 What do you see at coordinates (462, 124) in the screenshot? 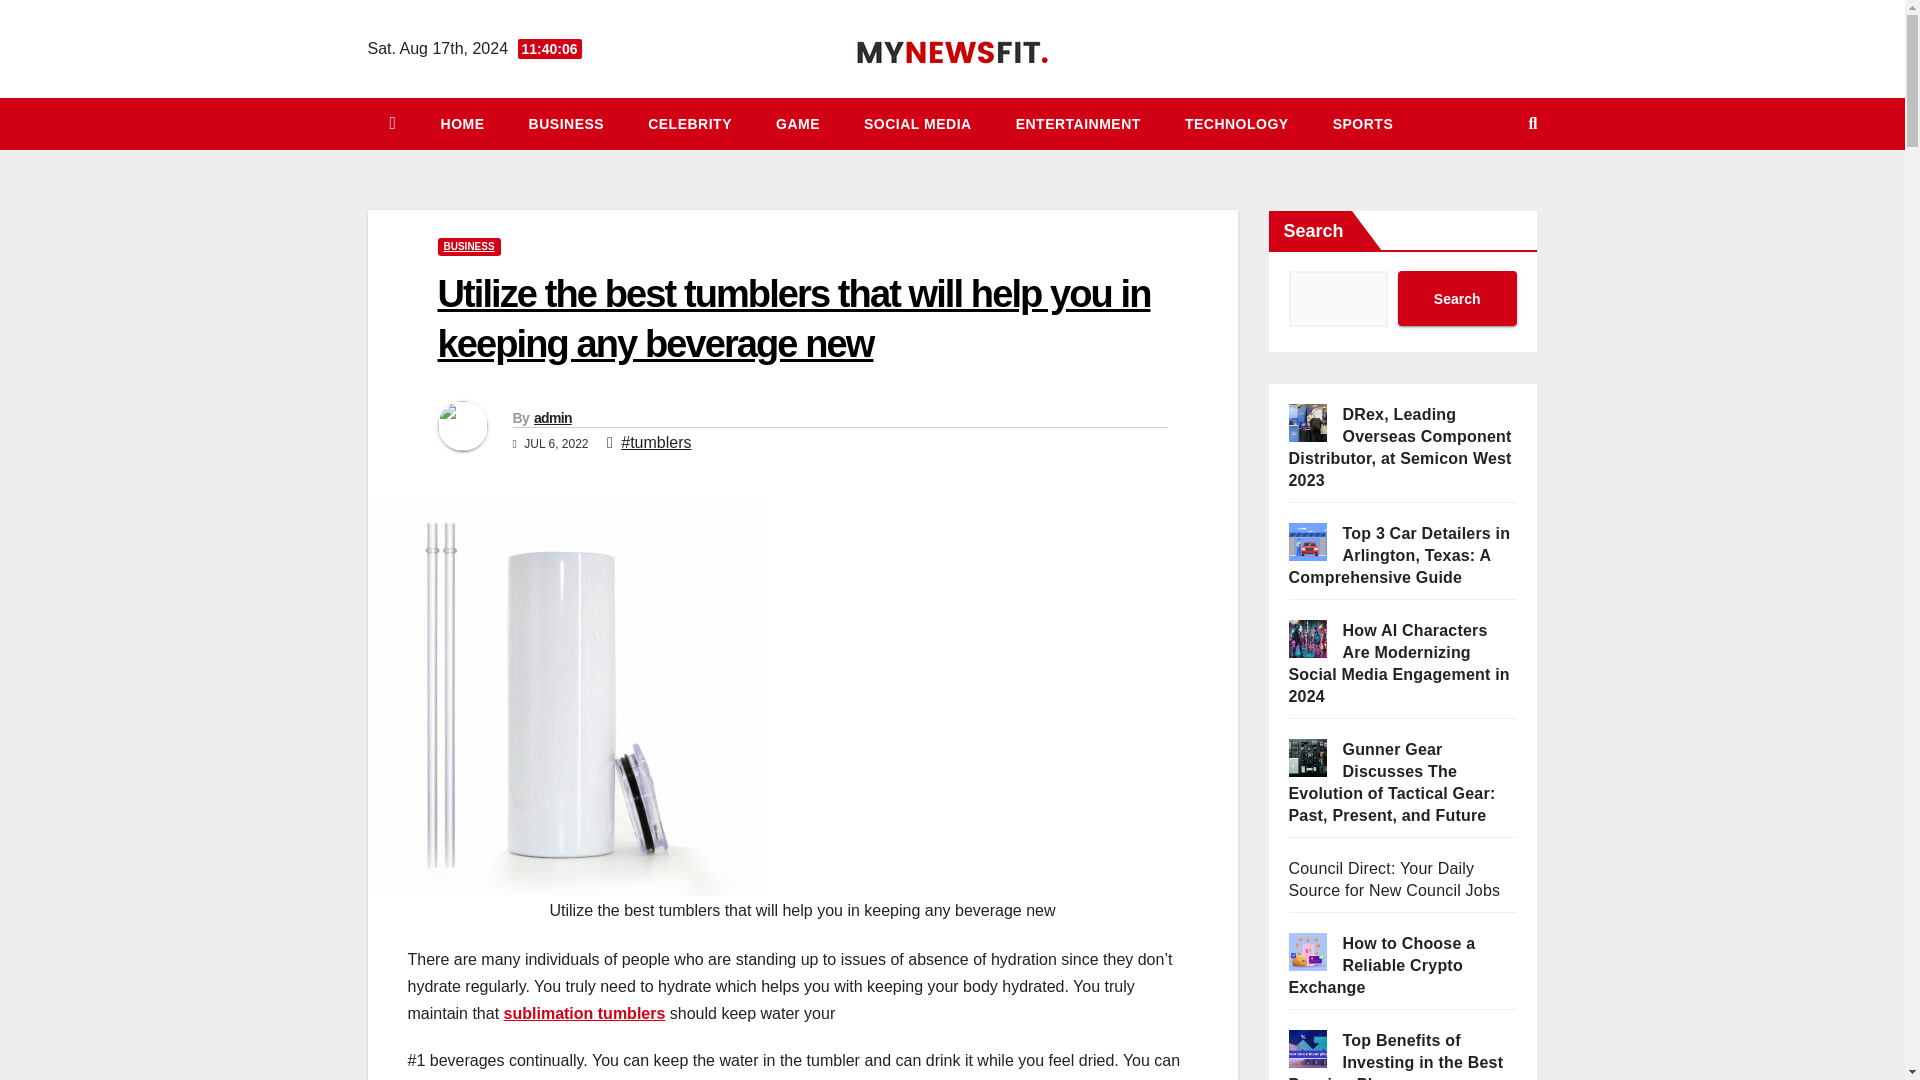
I see `HOME` at bounding box center [462, 124].